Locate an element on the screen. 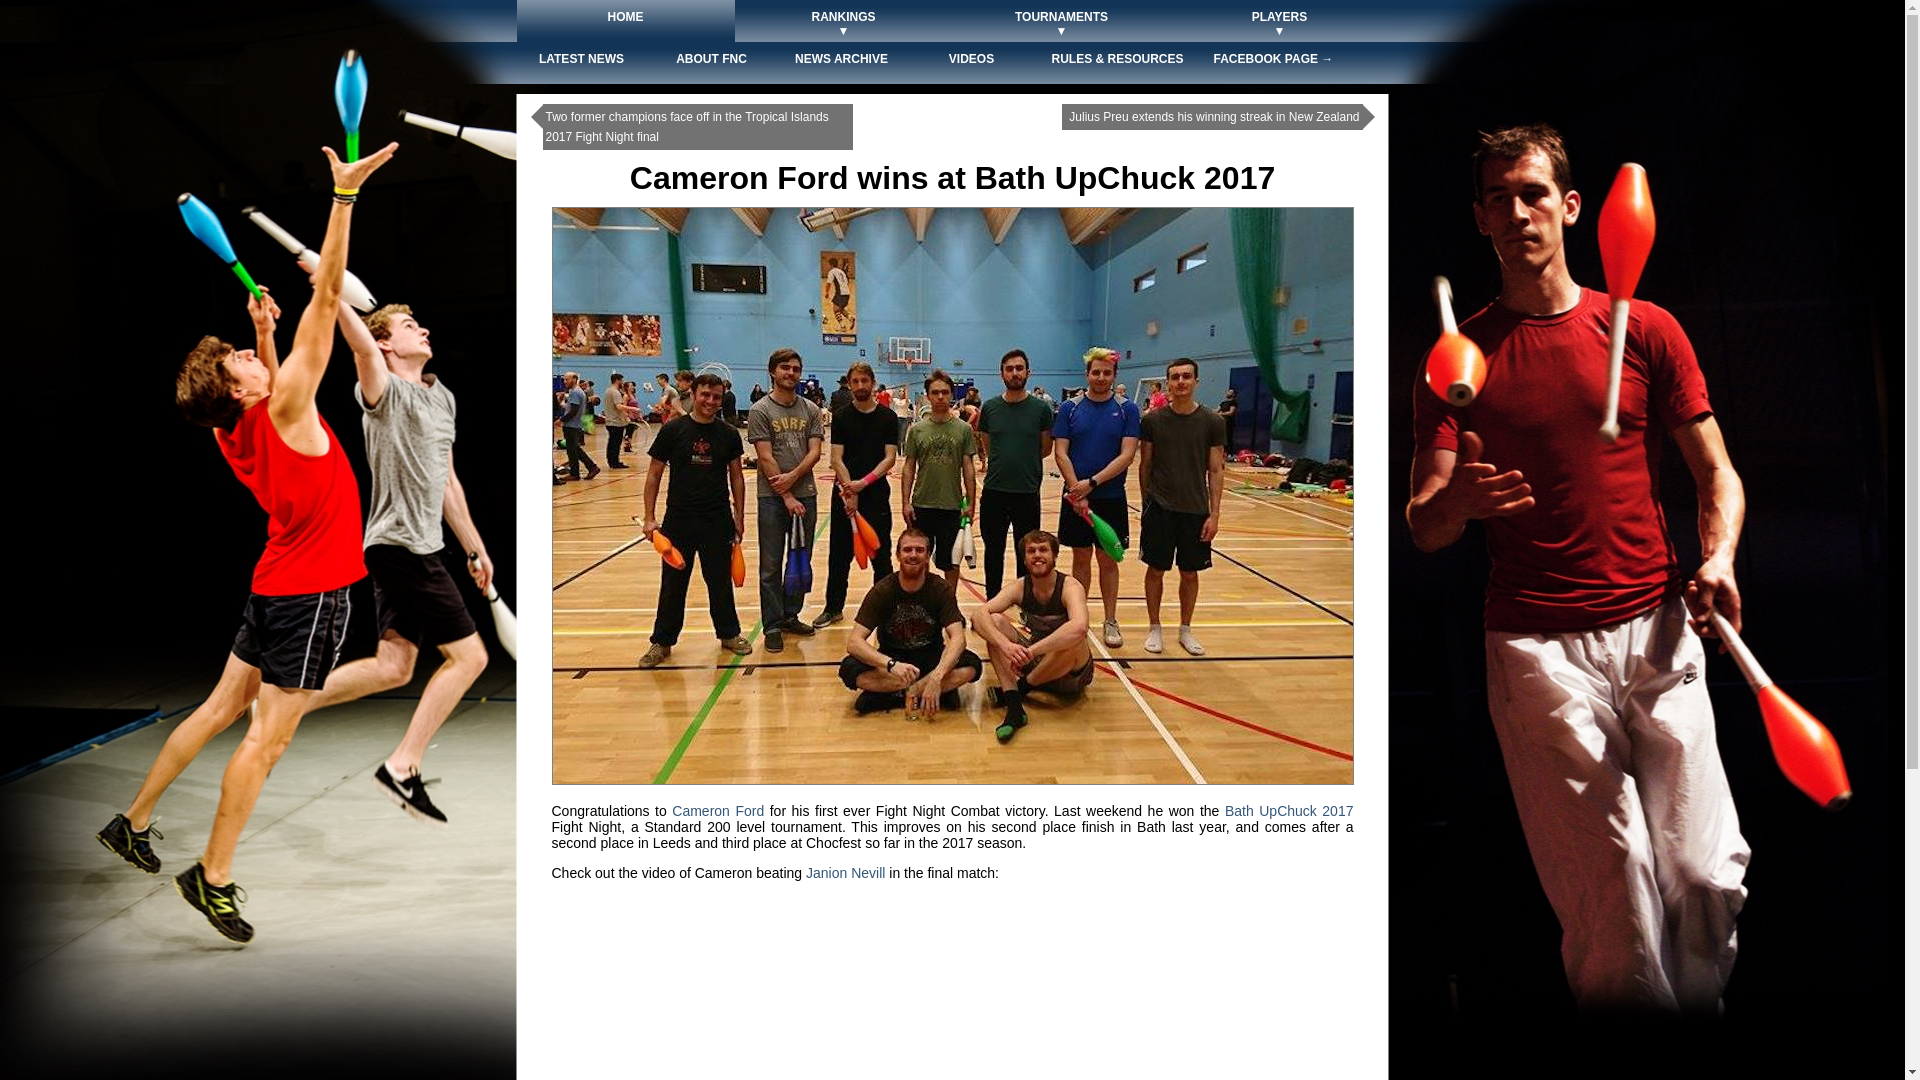  Cameron Ford is located at coordinates (718, 810).